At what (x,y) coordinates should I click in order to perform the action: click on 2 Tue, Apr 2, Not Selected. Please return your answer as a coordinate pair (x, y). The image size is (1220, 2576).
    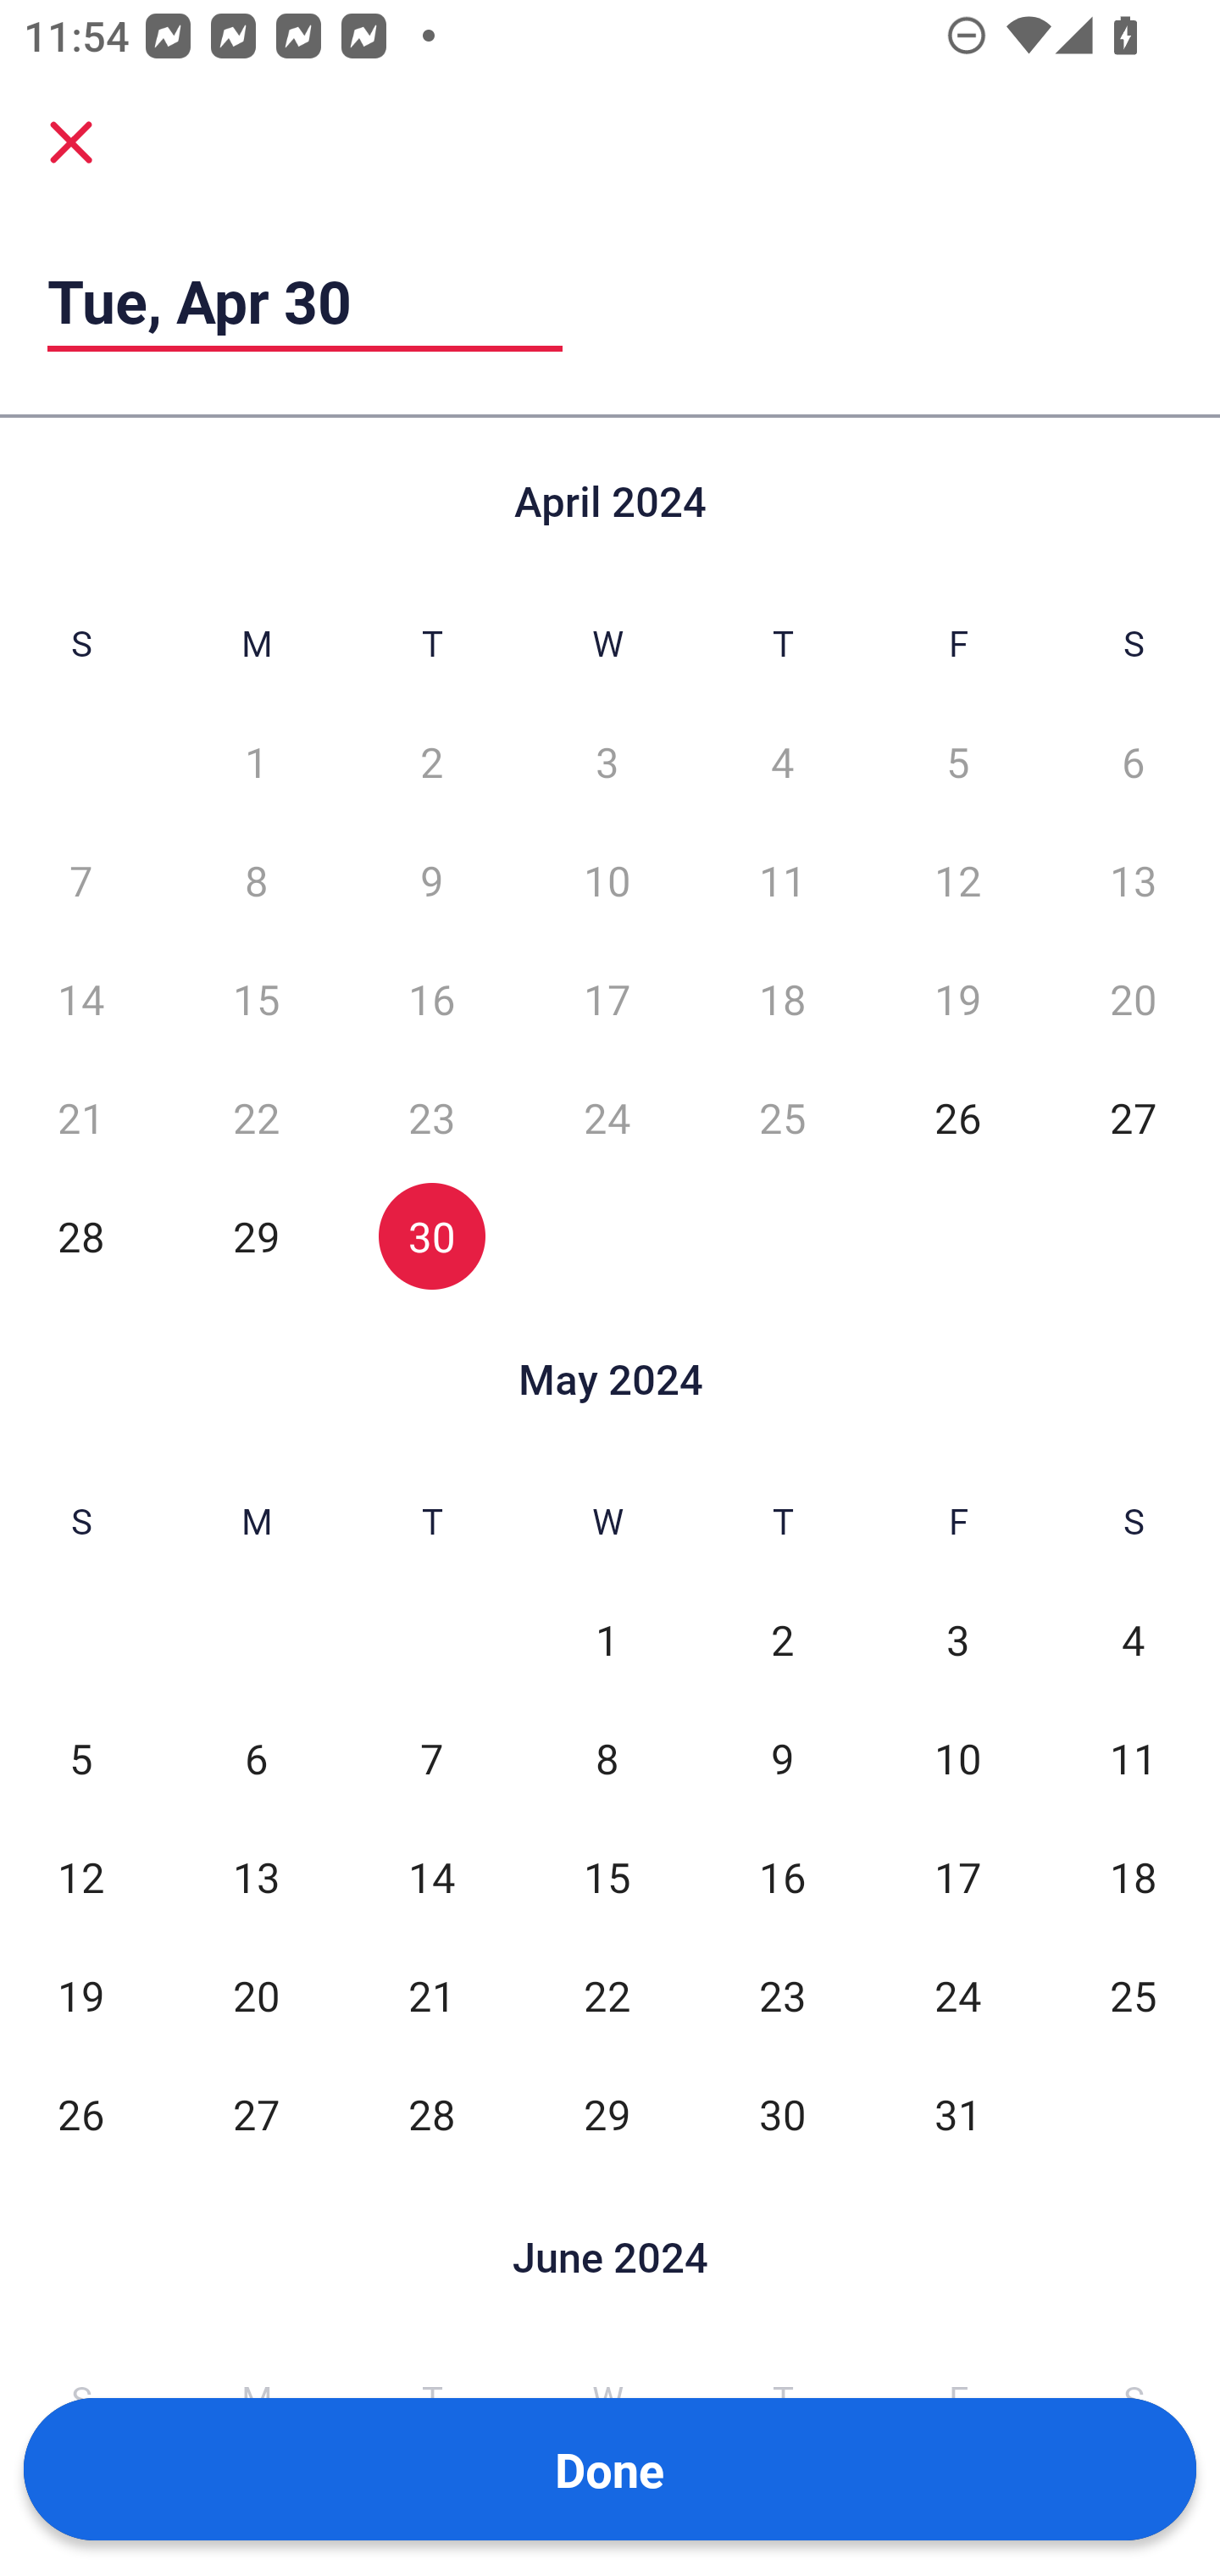
    Looking at the image, I should click on (432, 762).